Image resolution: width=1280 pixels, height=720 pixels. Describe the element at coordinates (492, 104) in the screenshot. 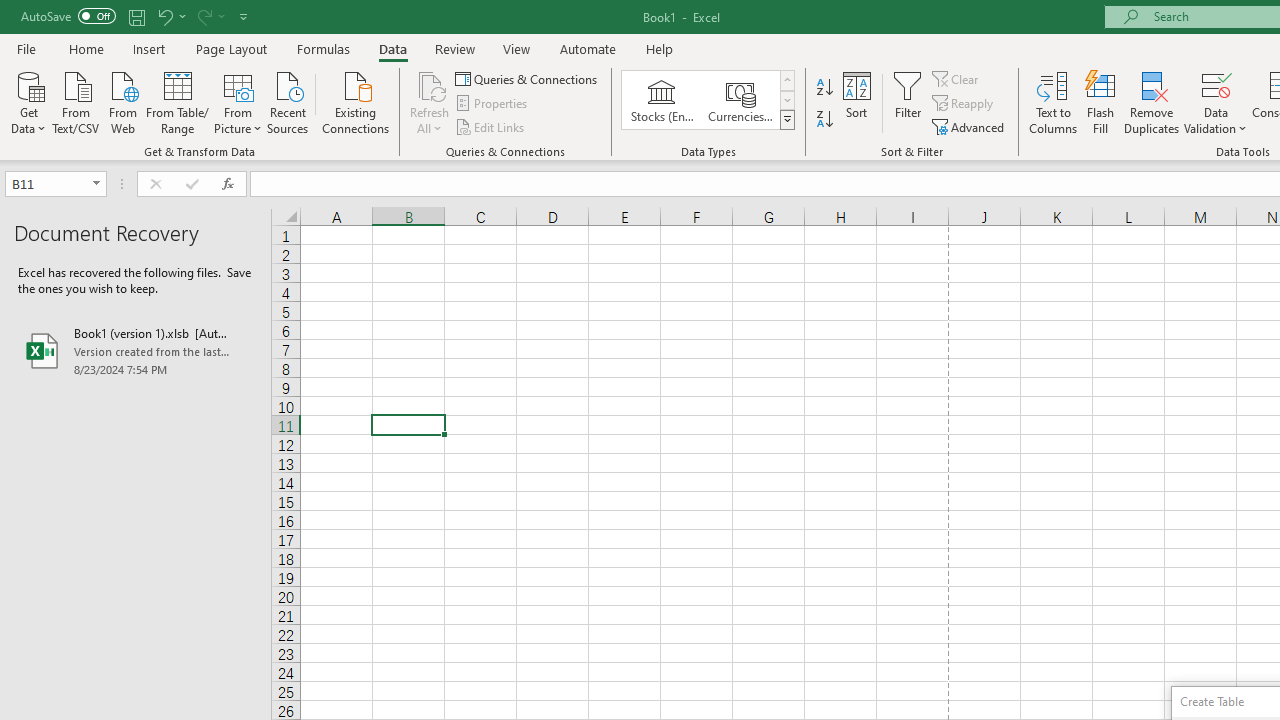

I see `Properties` at that location.